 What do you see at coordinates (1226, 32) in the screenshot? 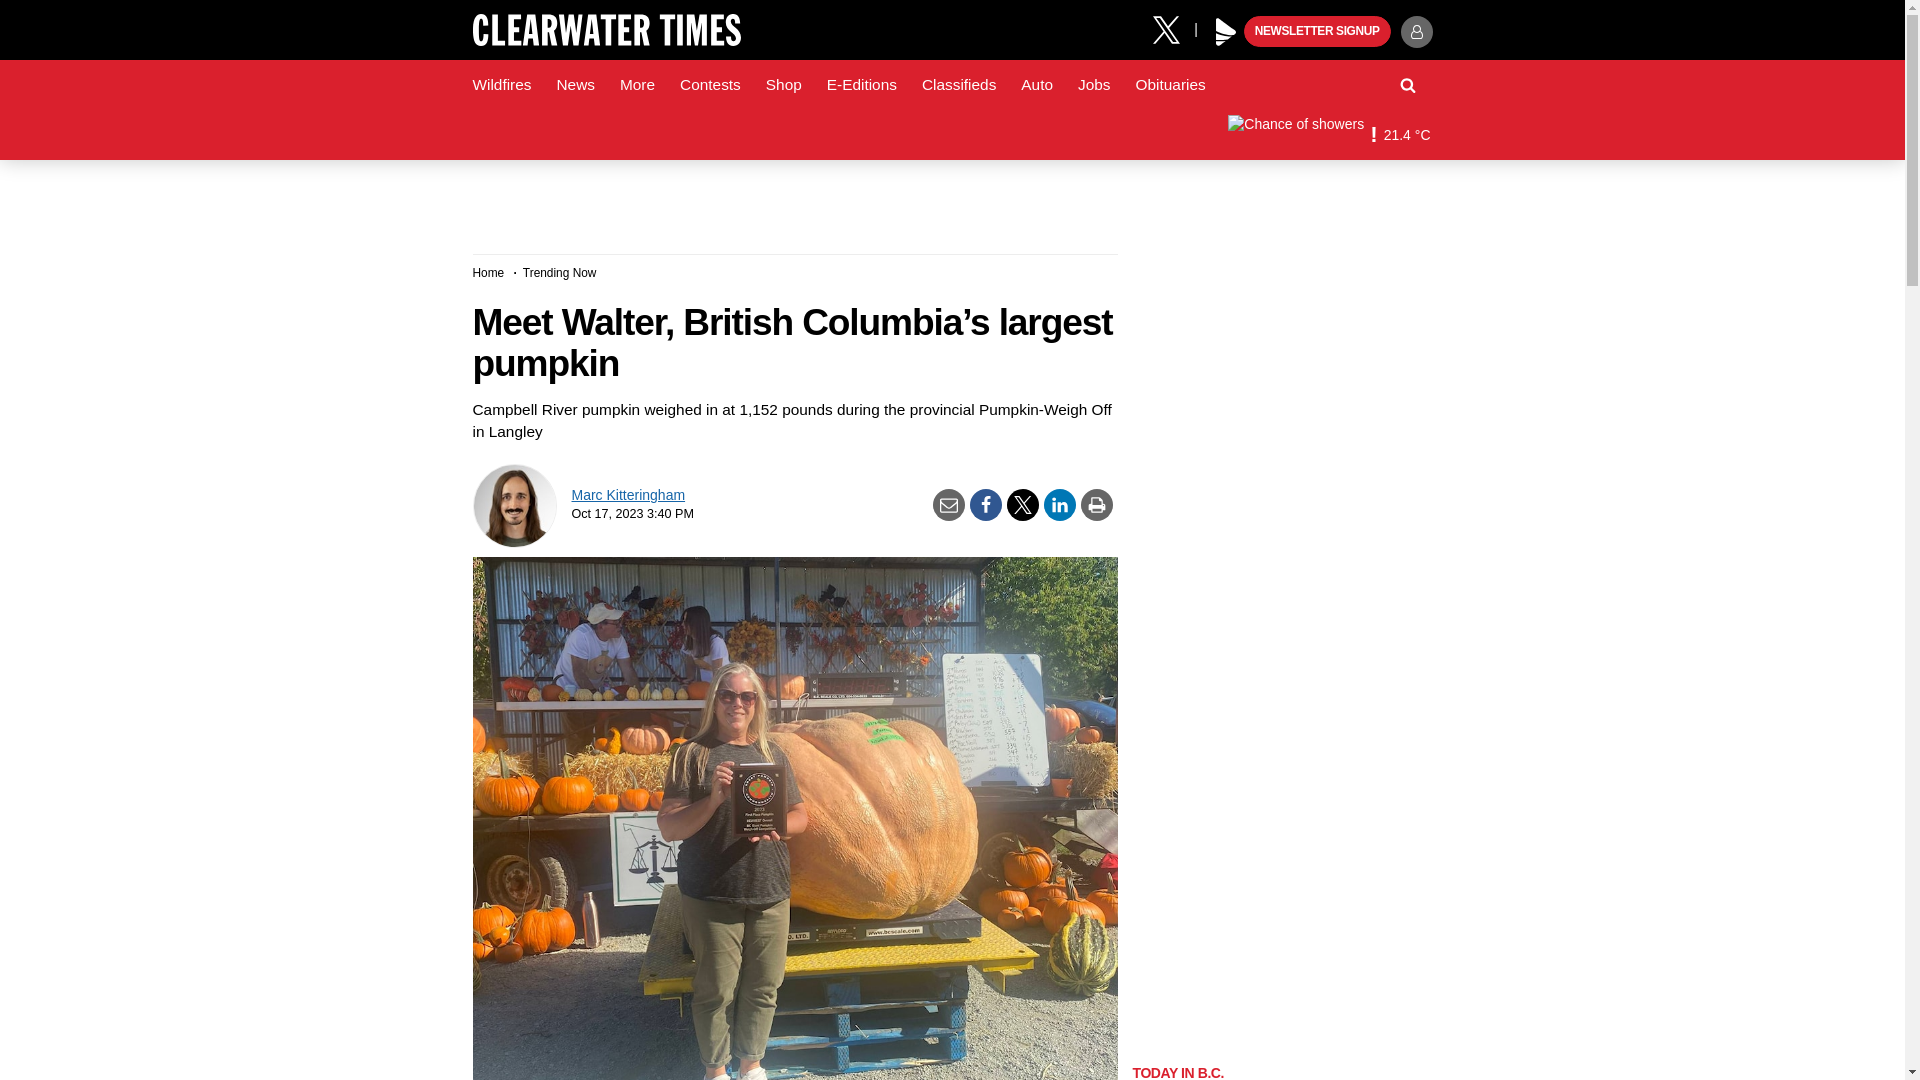
I see `Play` at bounding box center [1226, 32].